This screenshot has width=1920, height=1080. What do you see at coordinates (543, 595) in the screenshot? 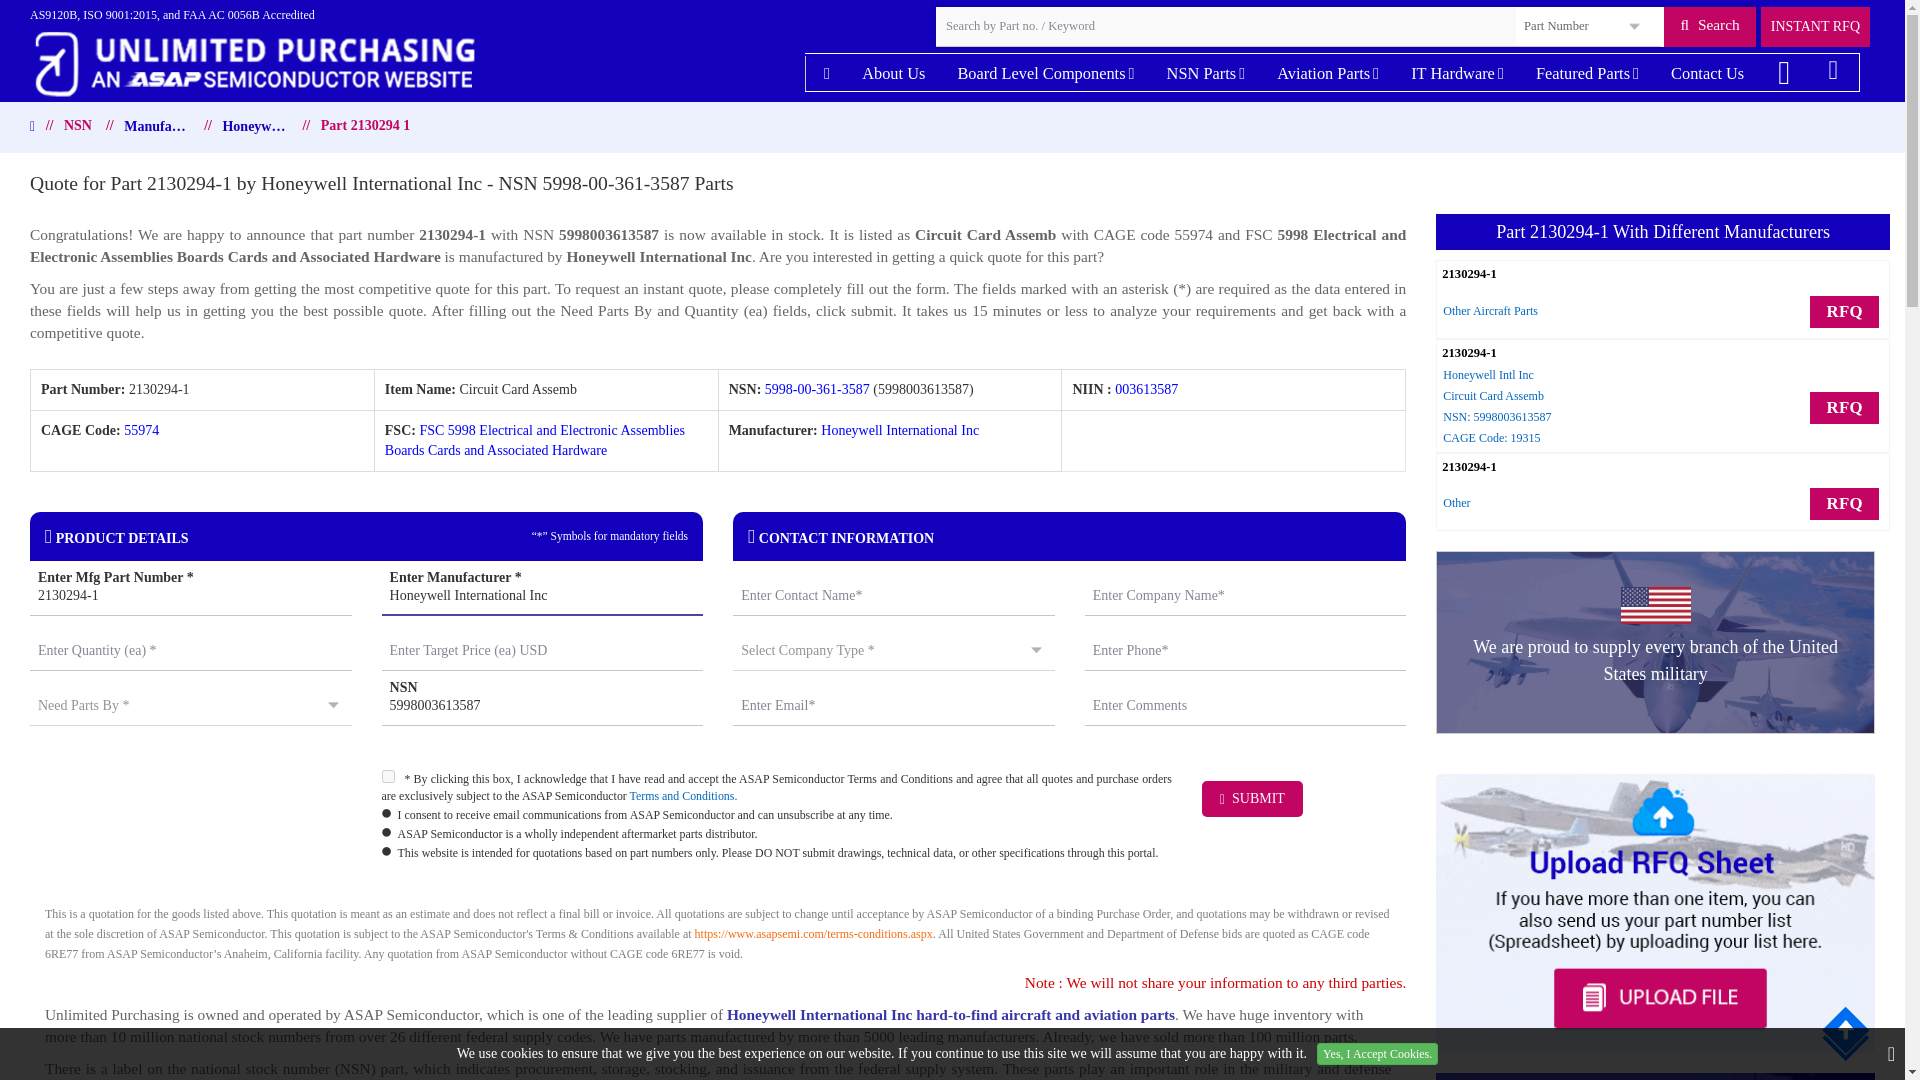
I see `Honeywell International Inc` at bounding box center [543, 595].